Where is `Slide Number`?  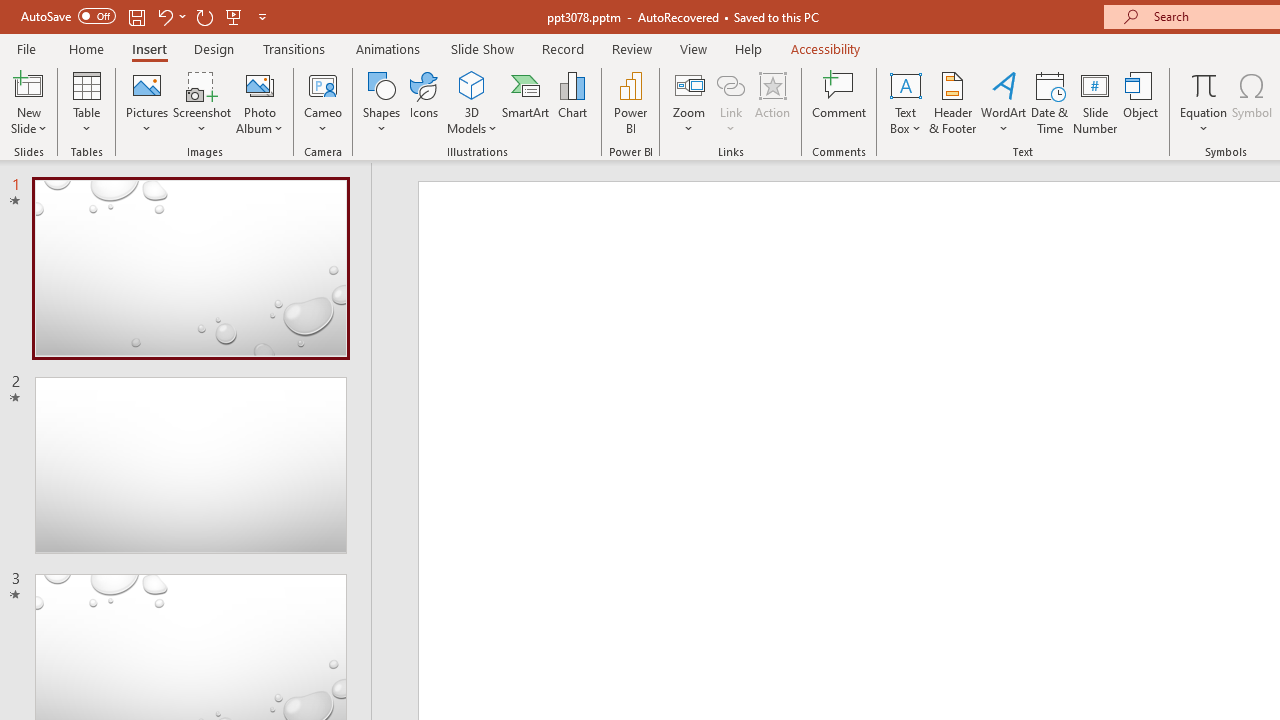
Slide Number is located at coordinates (1096, 102).